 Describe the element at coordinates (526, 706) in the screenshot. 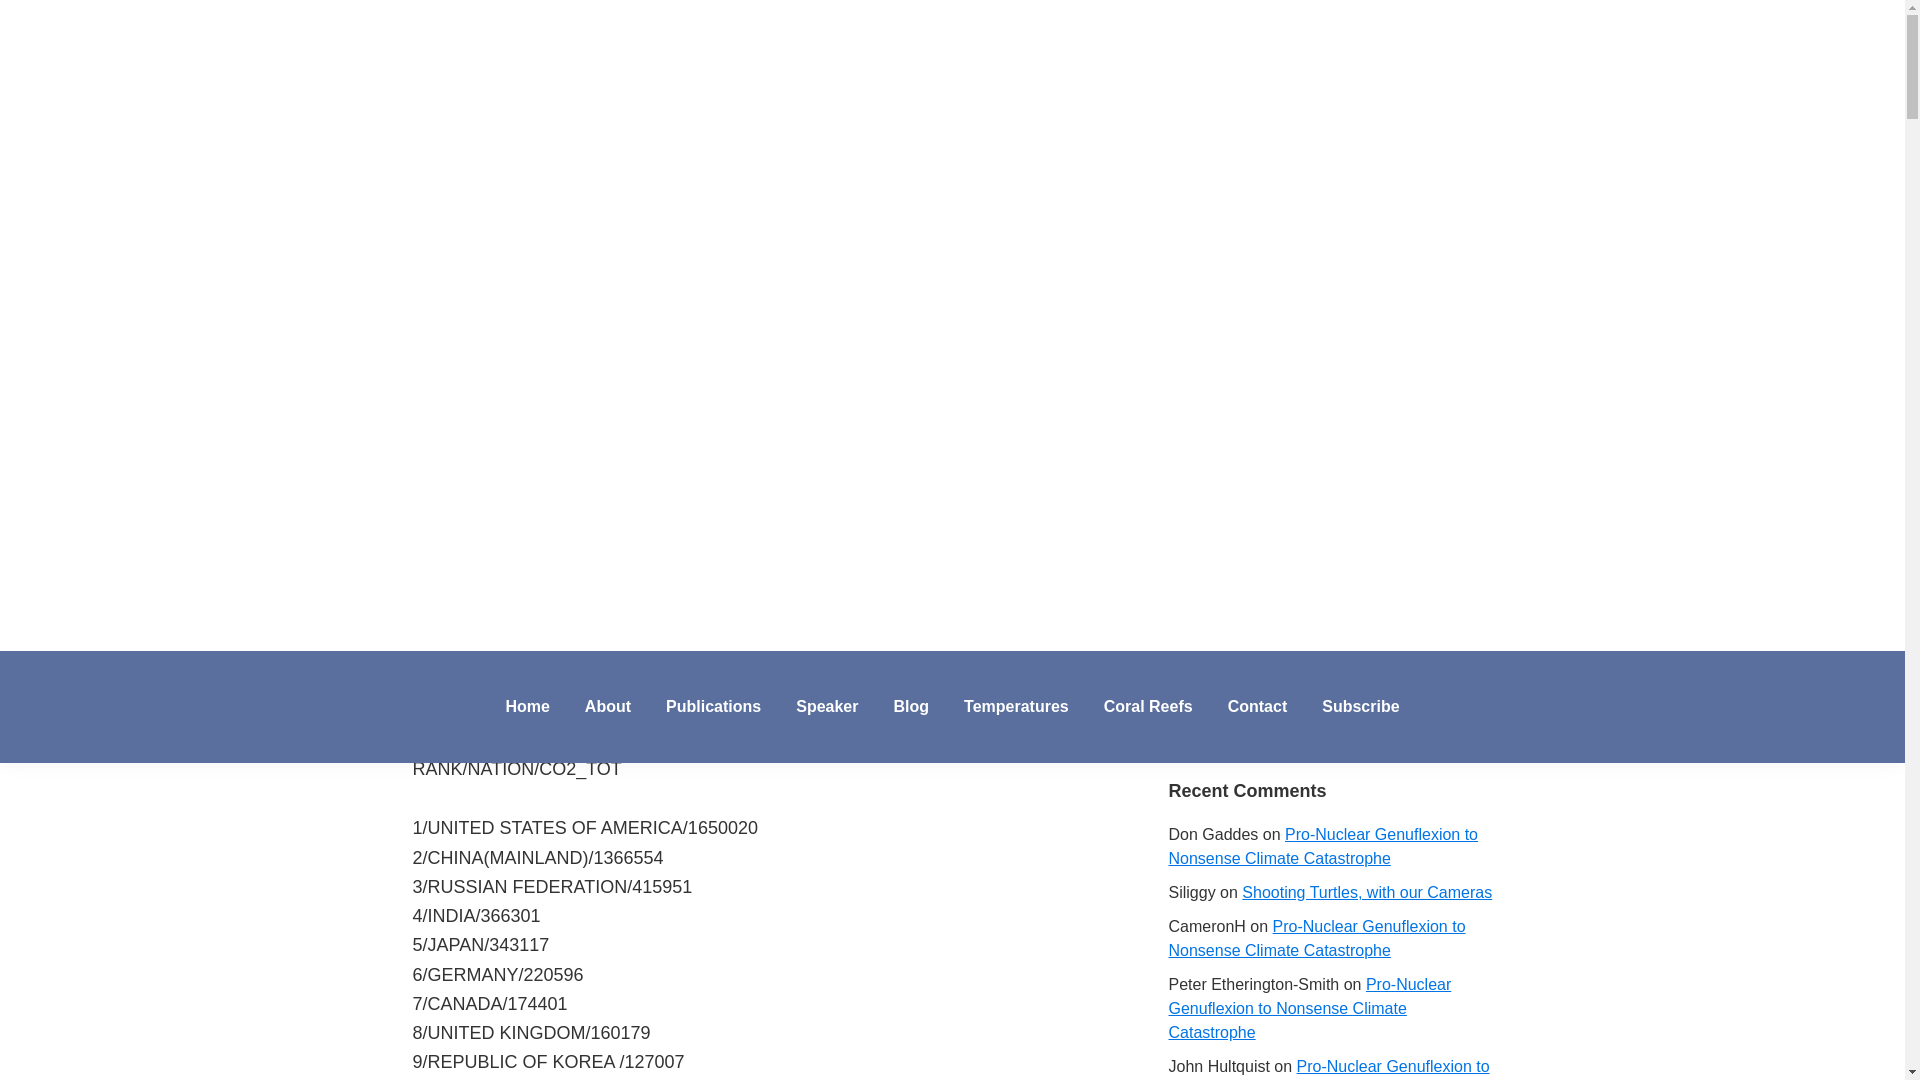

I see `Home` at that location.